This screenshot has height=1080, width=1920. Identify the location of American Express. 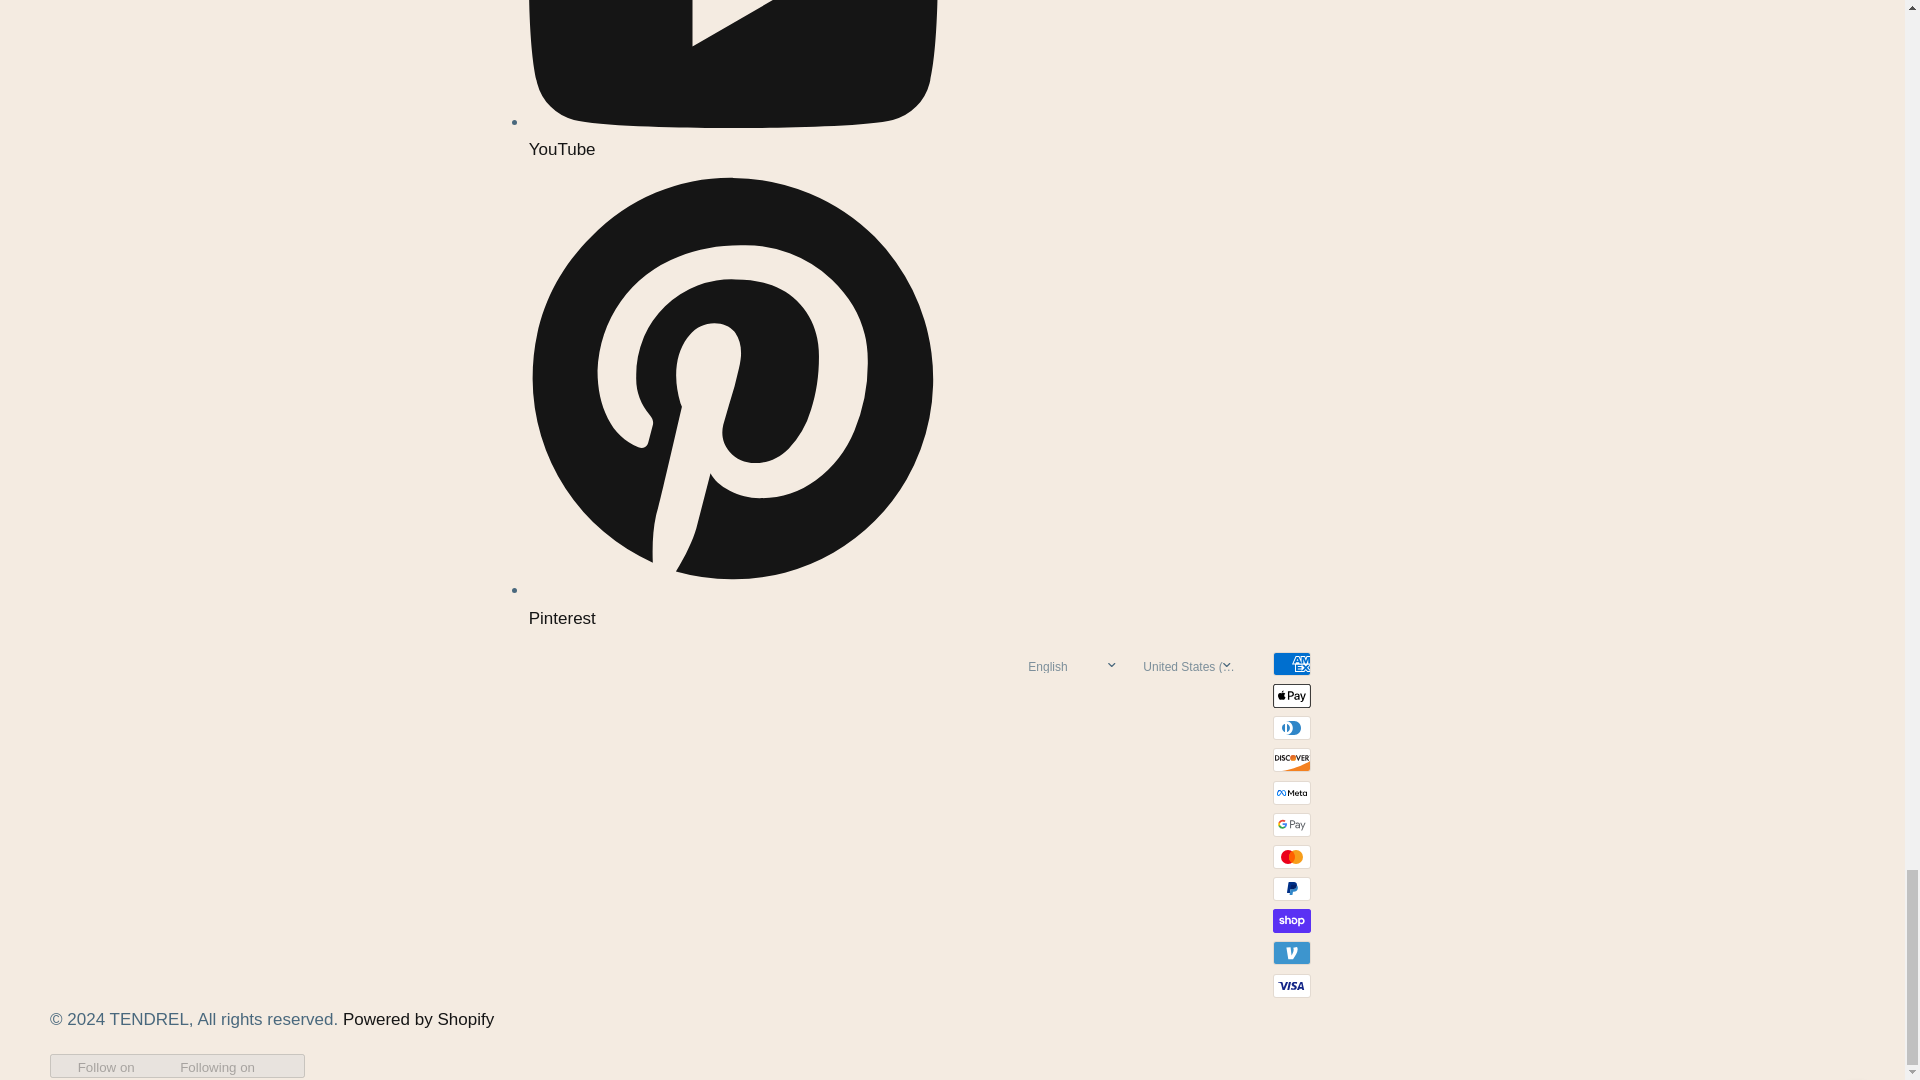
(1292, 664).